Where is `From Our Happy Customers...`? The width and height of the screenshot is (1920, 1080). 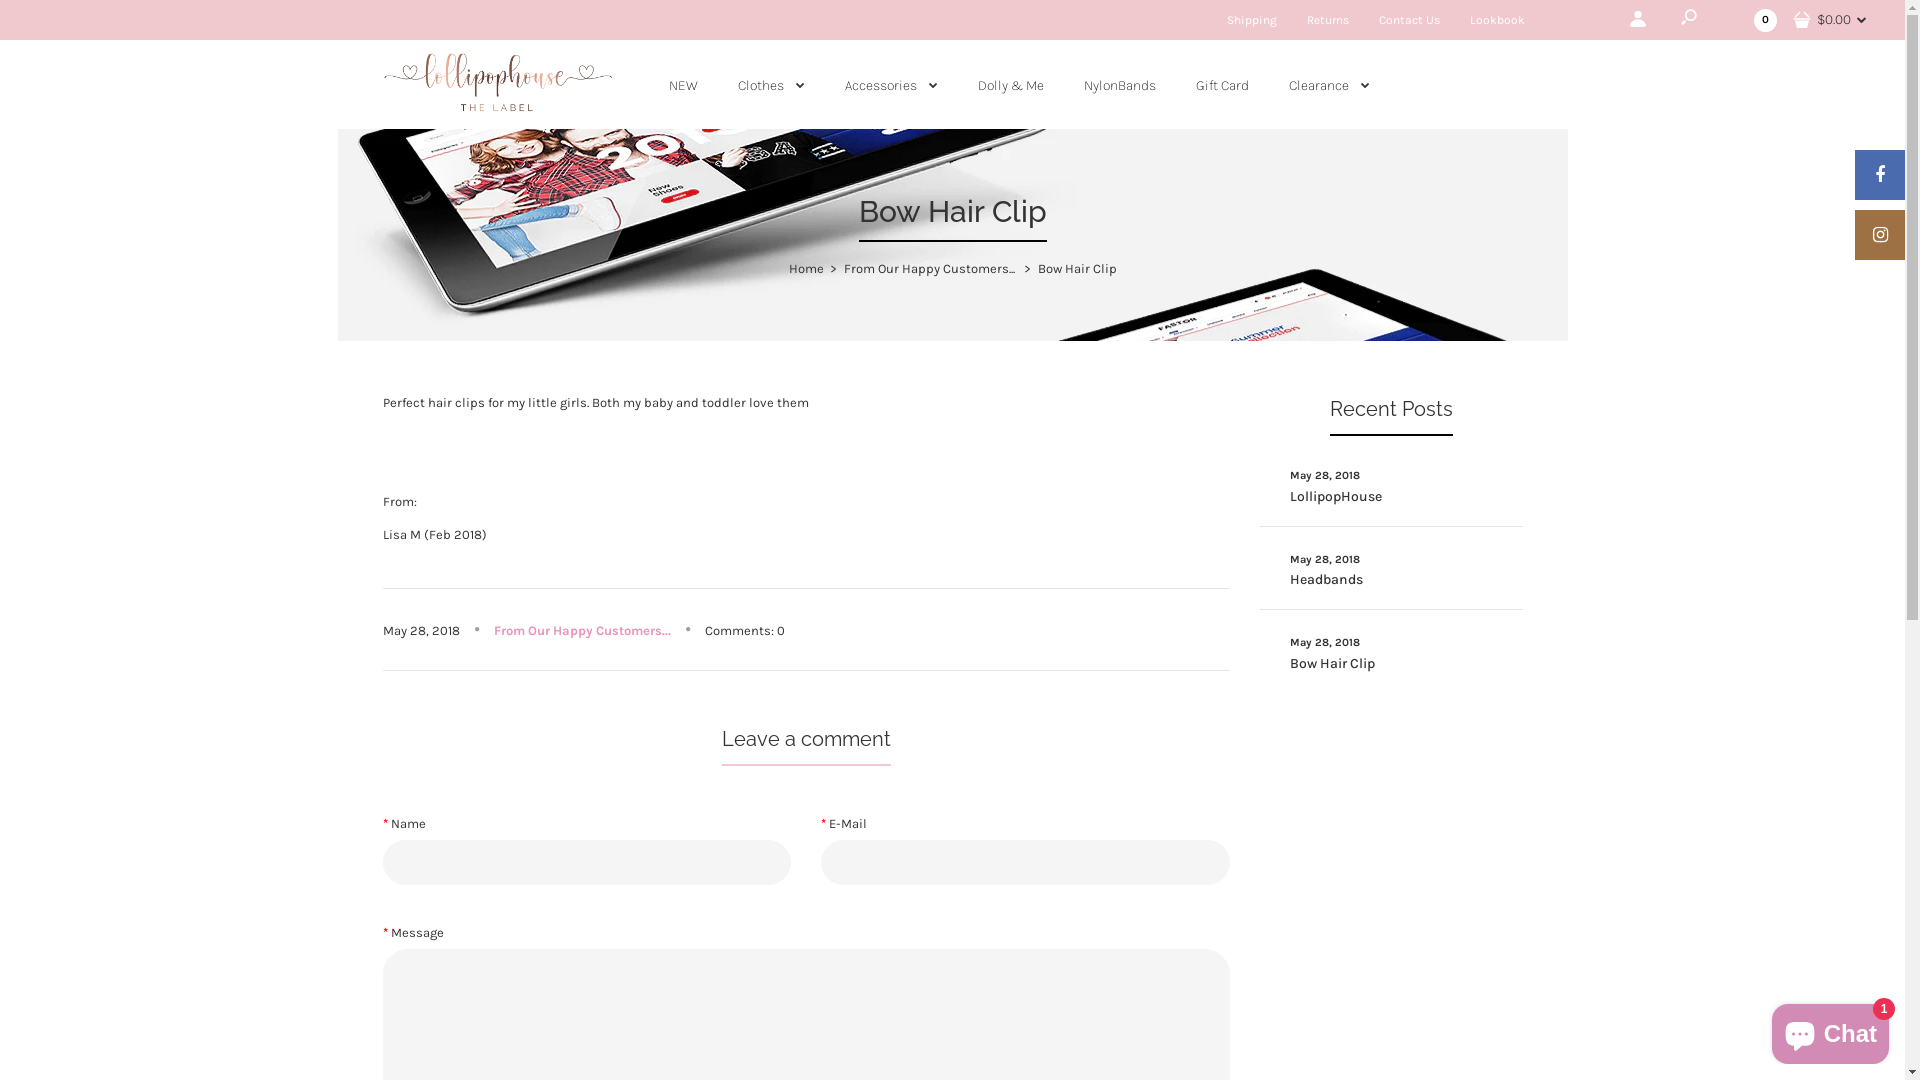
From Our Happy Customers... is located at coordinates (582, 630).